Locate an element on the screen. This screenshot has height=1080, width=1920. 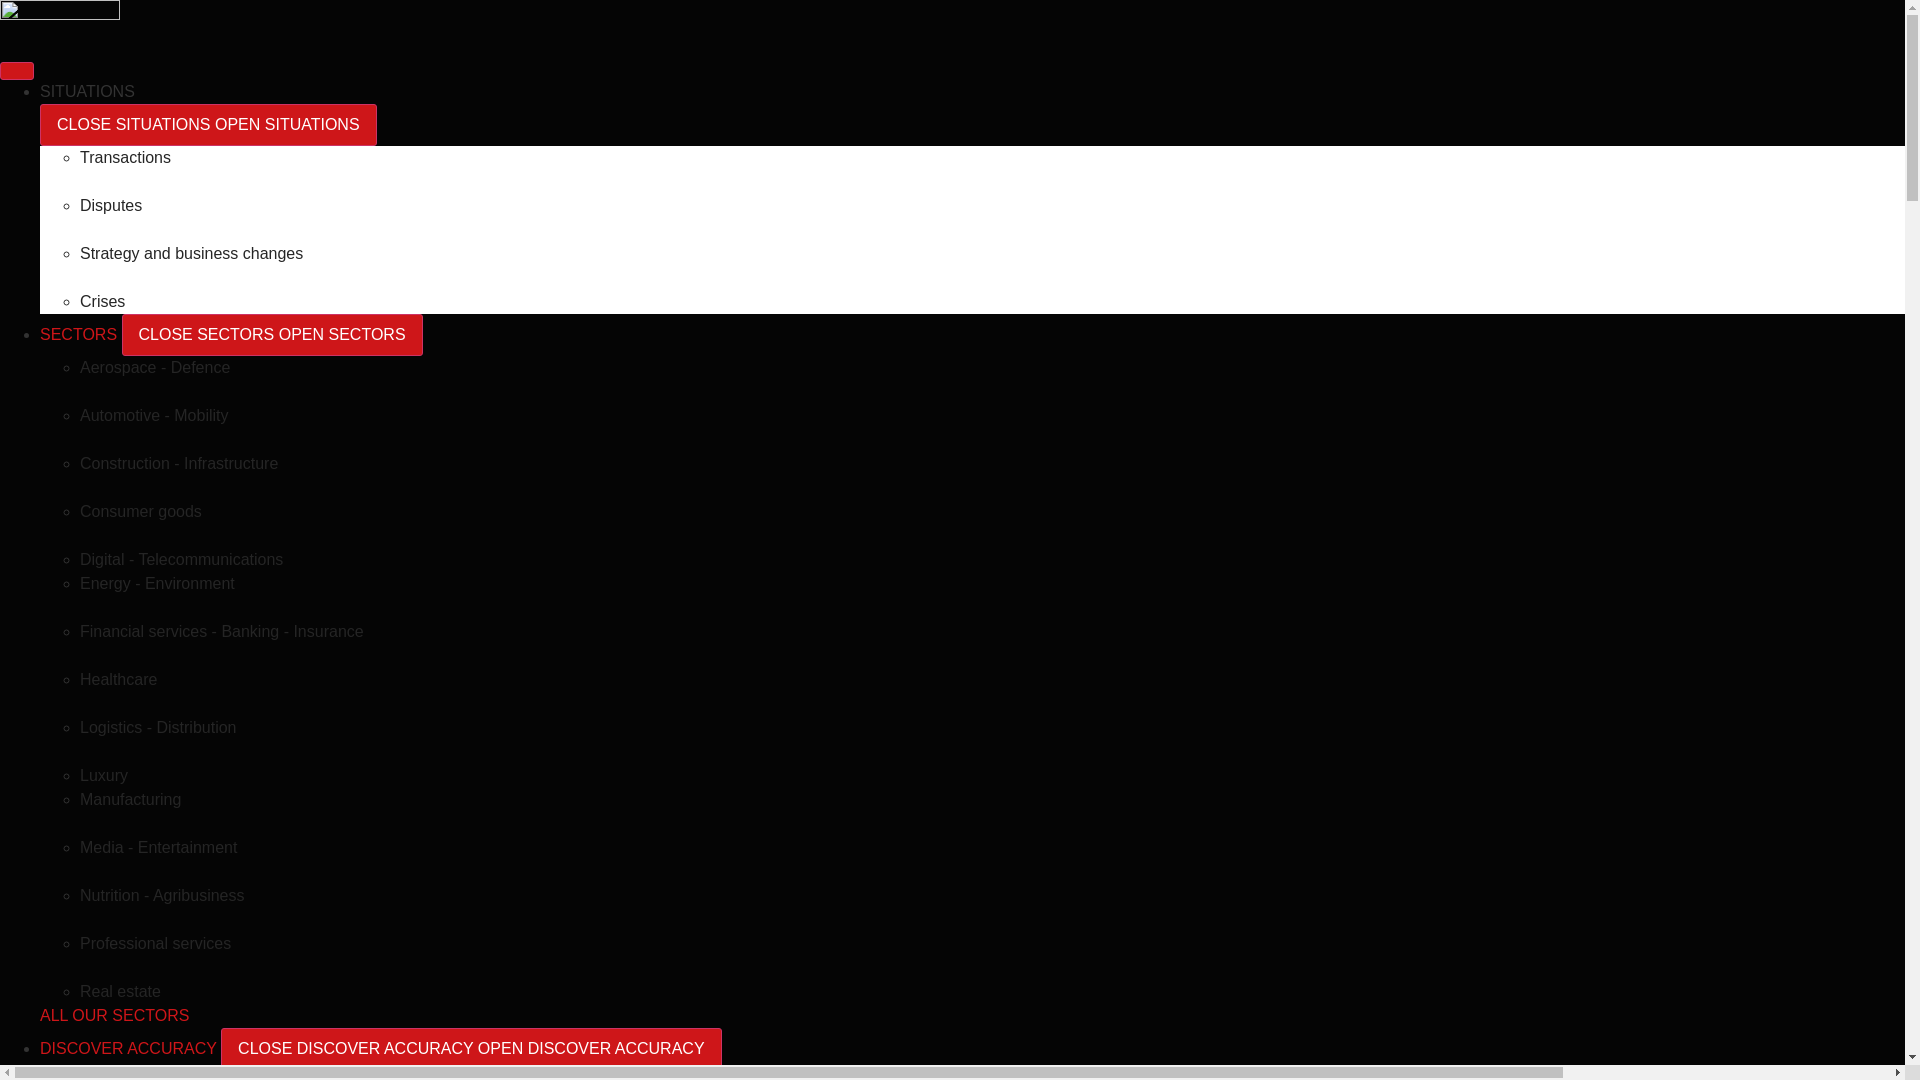
Transactions is located at coordinates (125, 158).